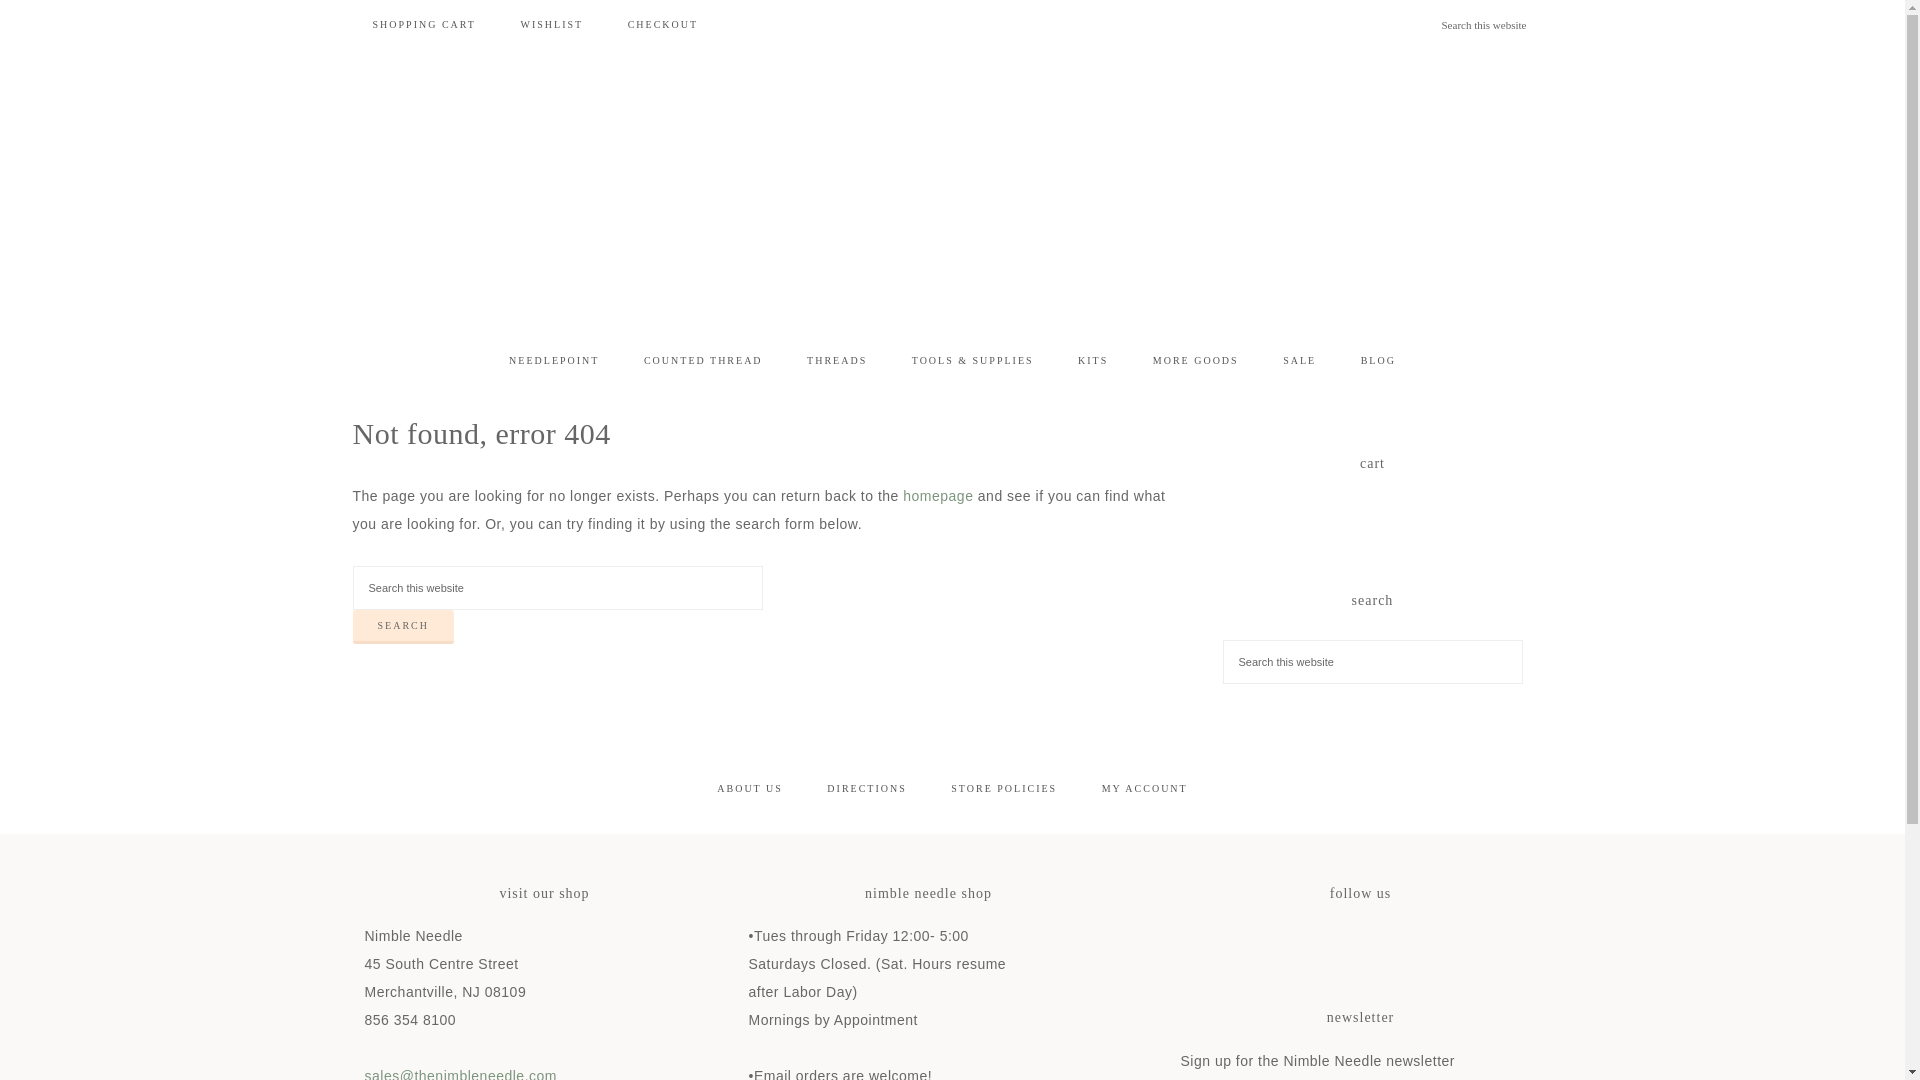  I want to click on CHECKOUT, so click(663, 24).